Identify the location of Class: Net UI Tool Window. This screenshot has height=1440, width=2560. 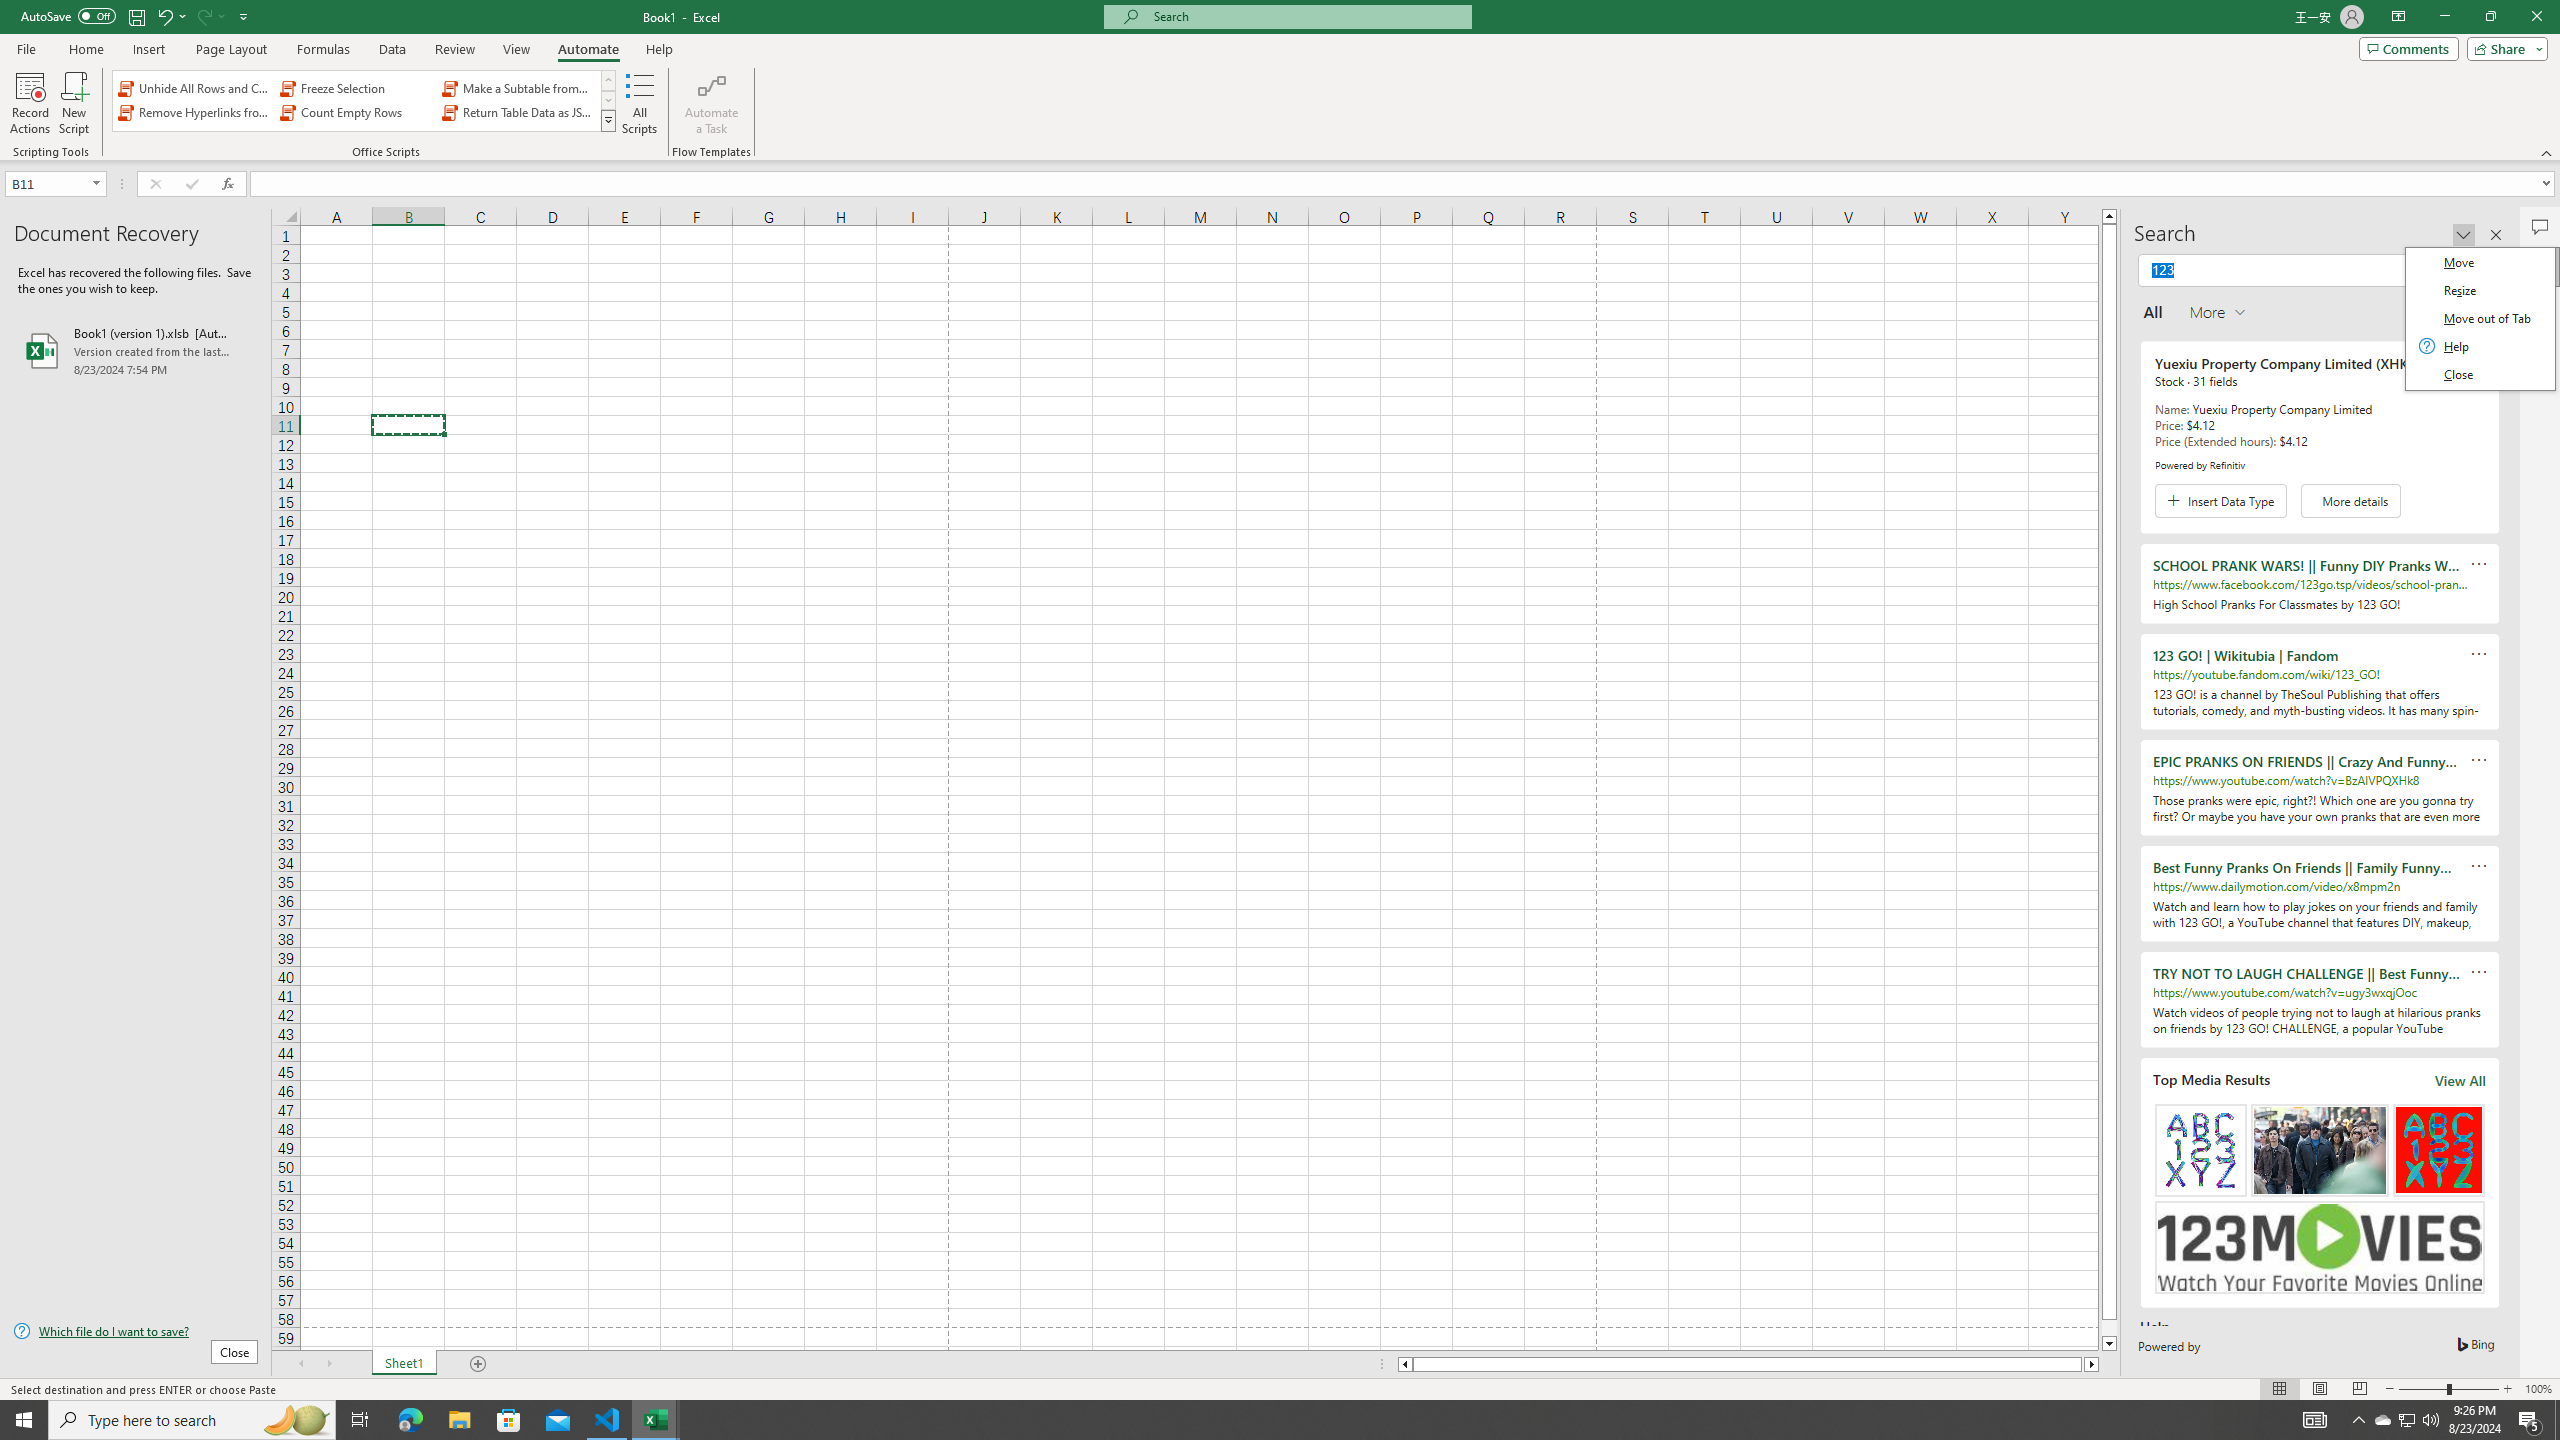
(2478, 319).